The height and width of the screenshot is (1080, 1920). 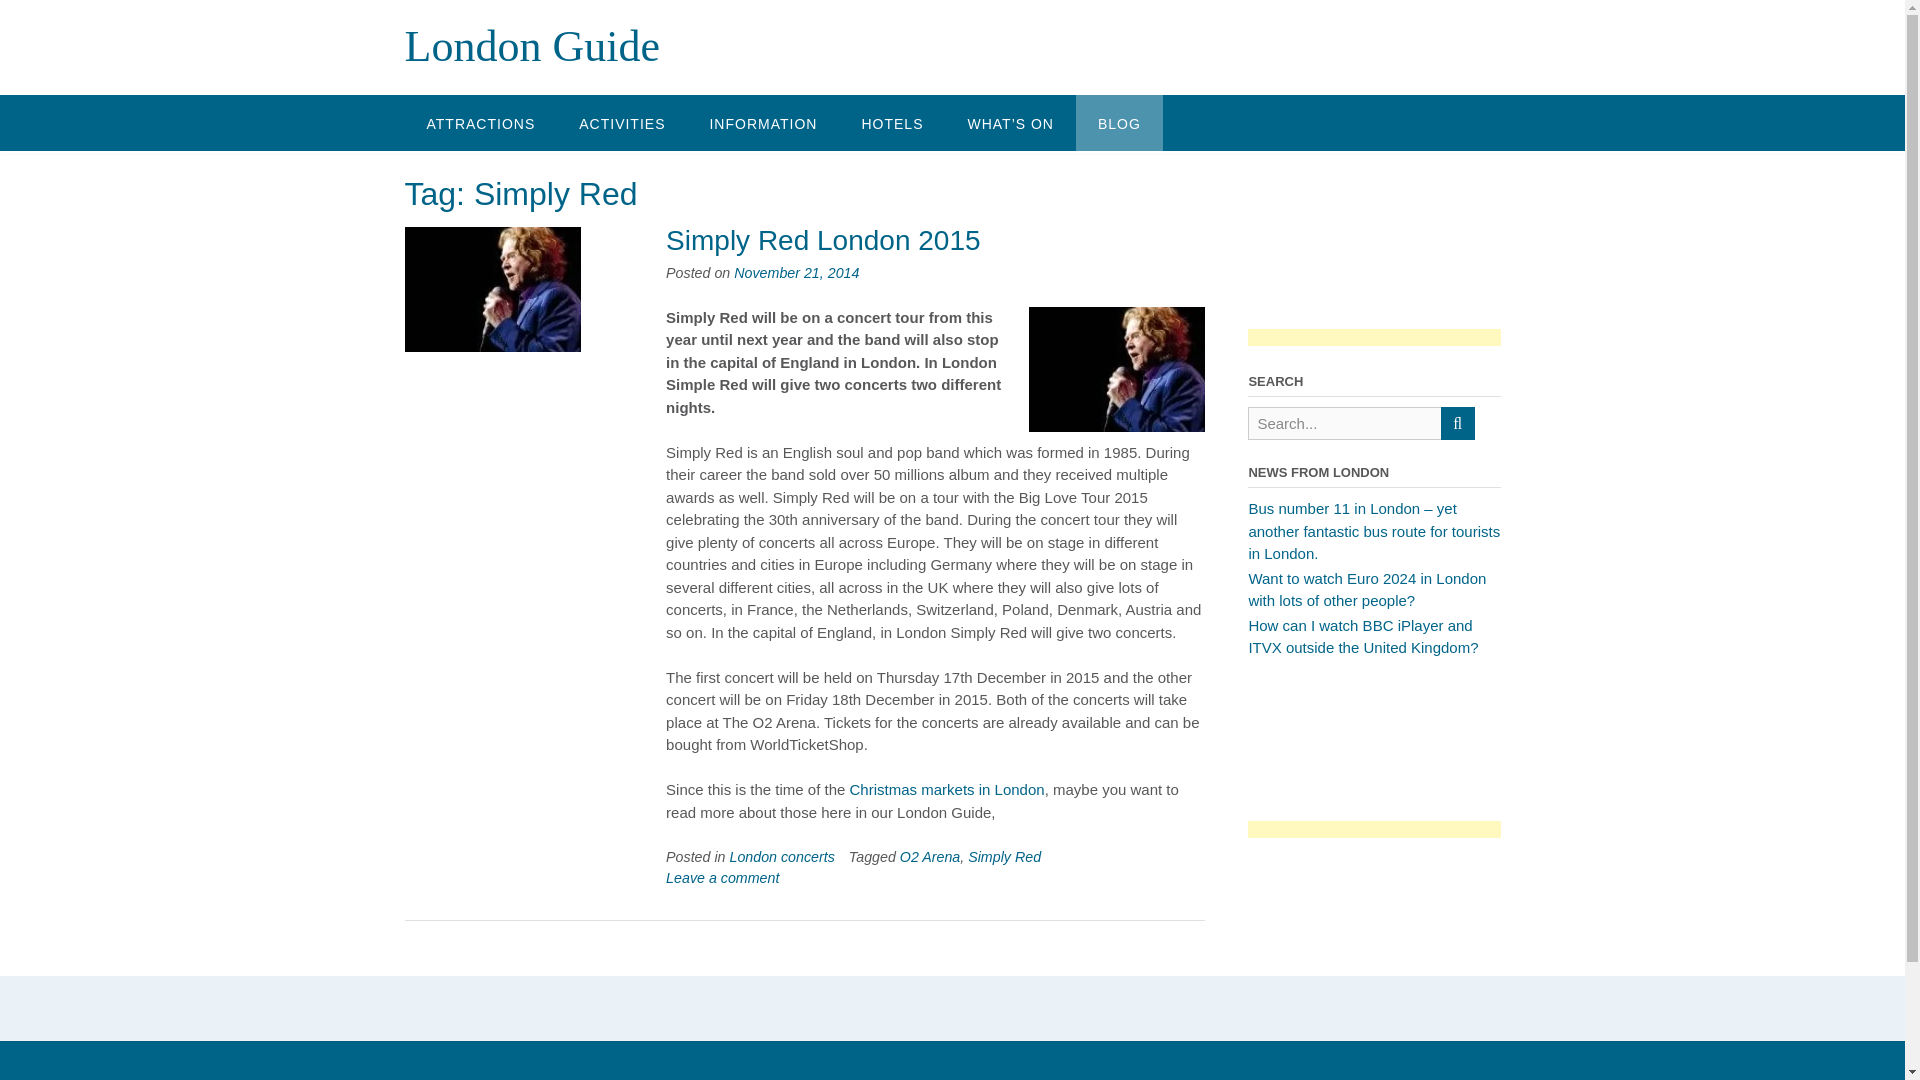 What do you see at coordinates (480, 122) in the screenshot?
I see `ATTRACTIONS` at bounding box center [480, 122].